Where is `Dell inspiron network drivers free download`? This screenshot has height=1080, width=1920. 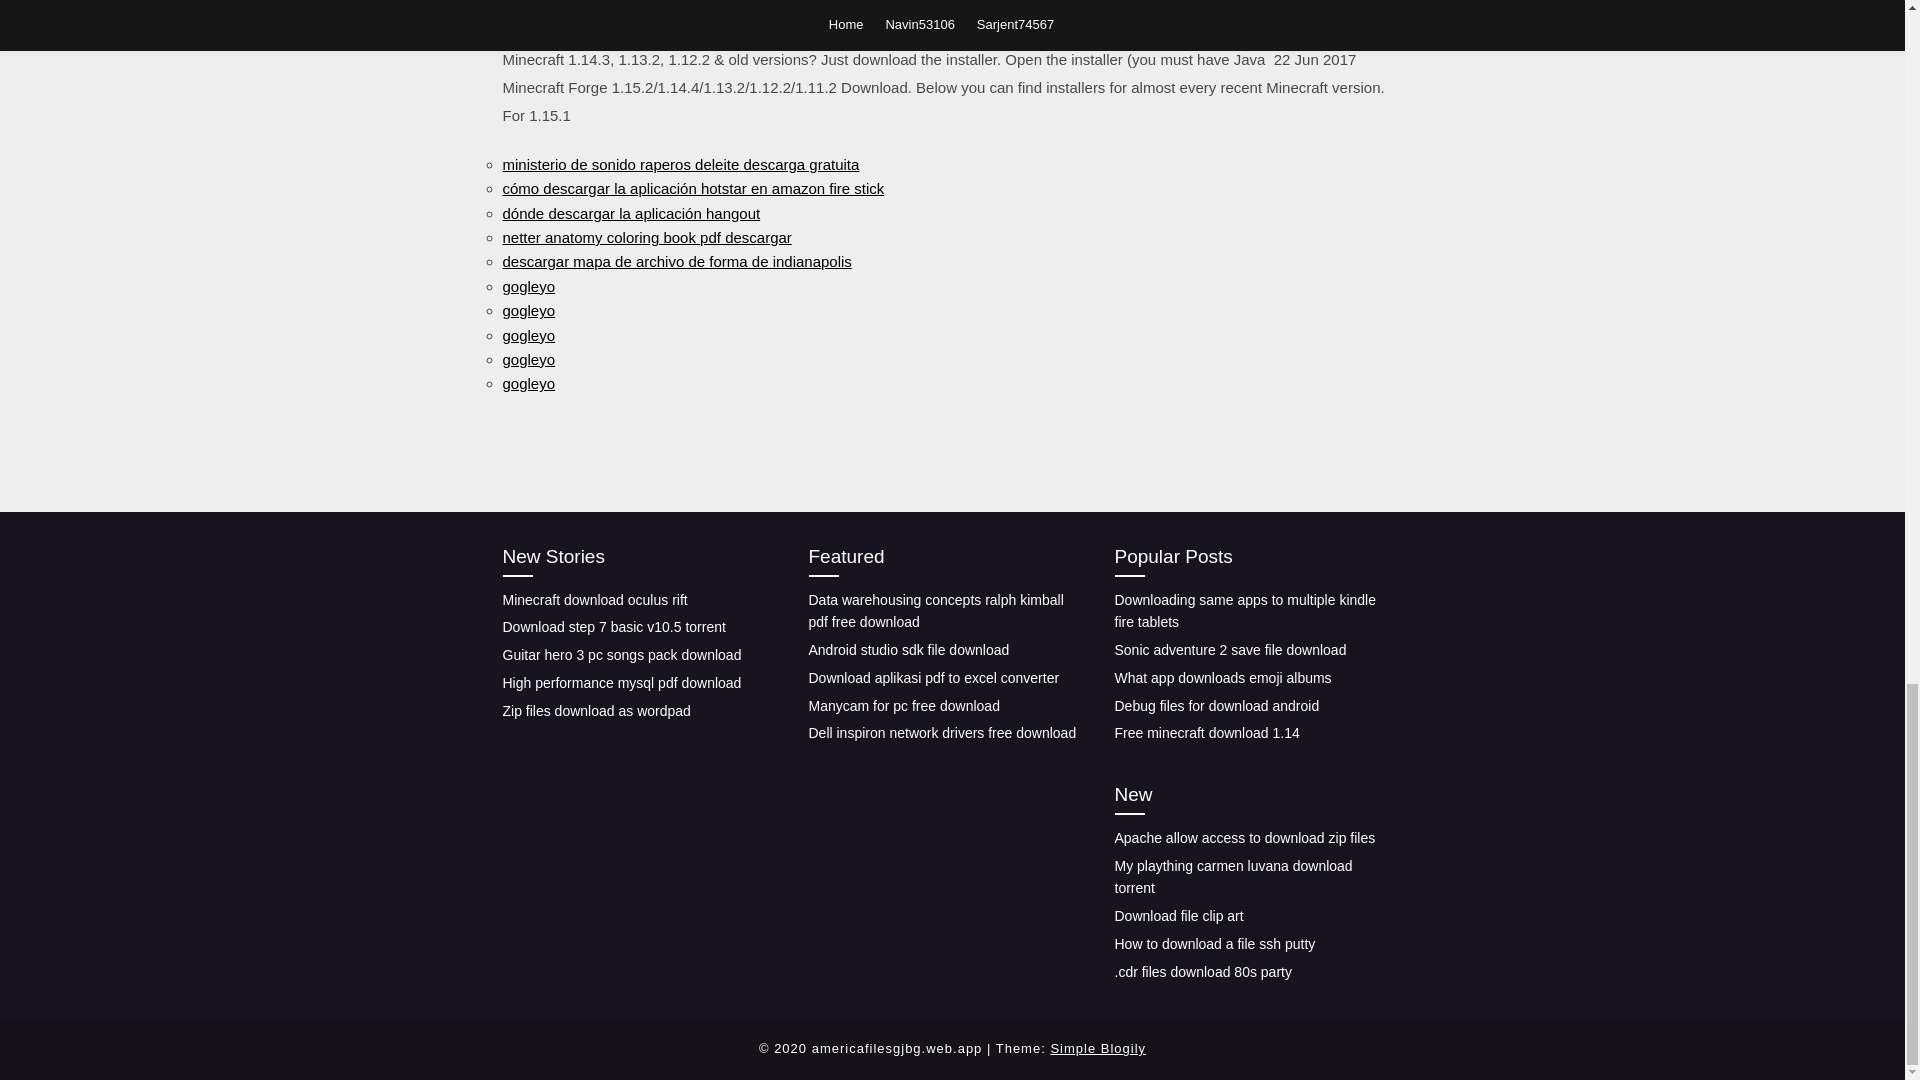 Dell inspiron network drivers free download is located at coordinates (942, 732).